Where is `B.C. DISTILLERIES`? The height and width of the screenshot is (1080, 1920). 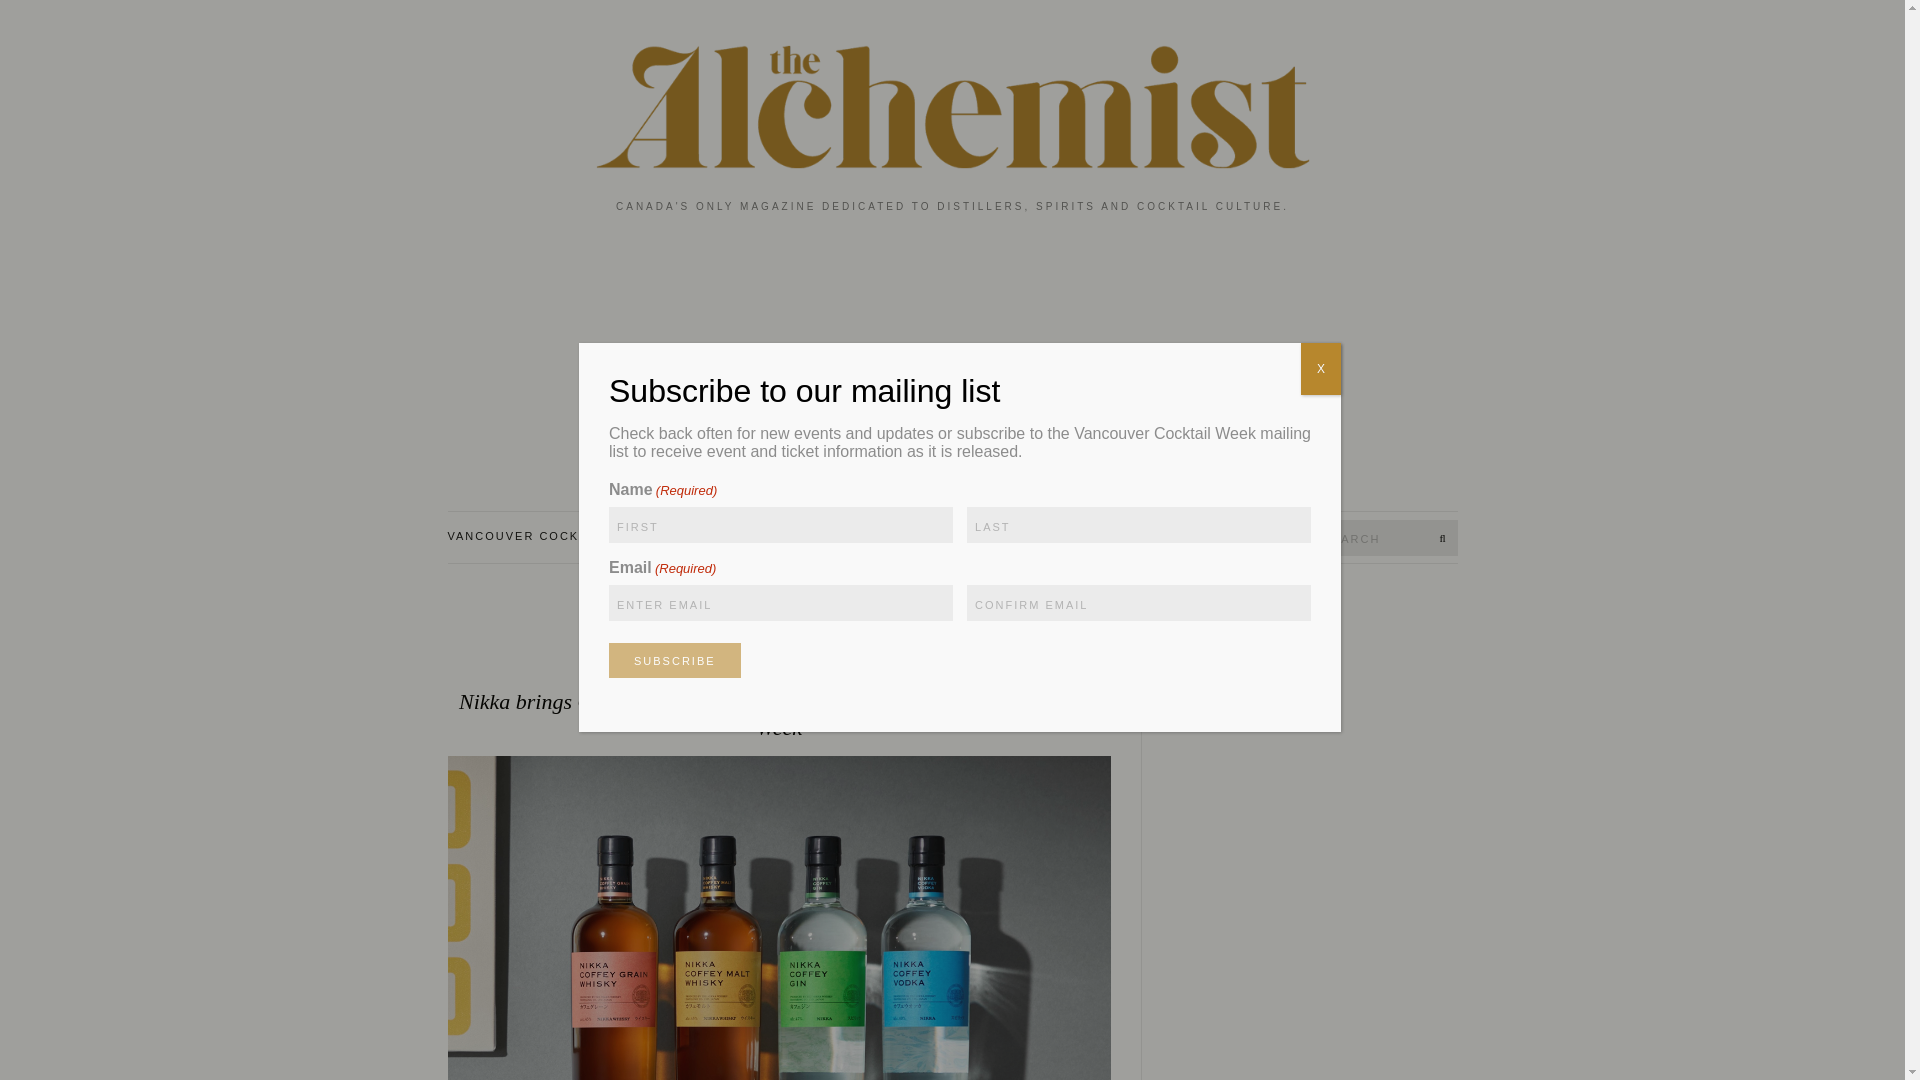 B.C. DISTILLERIES is located at coordinates (858, 537).